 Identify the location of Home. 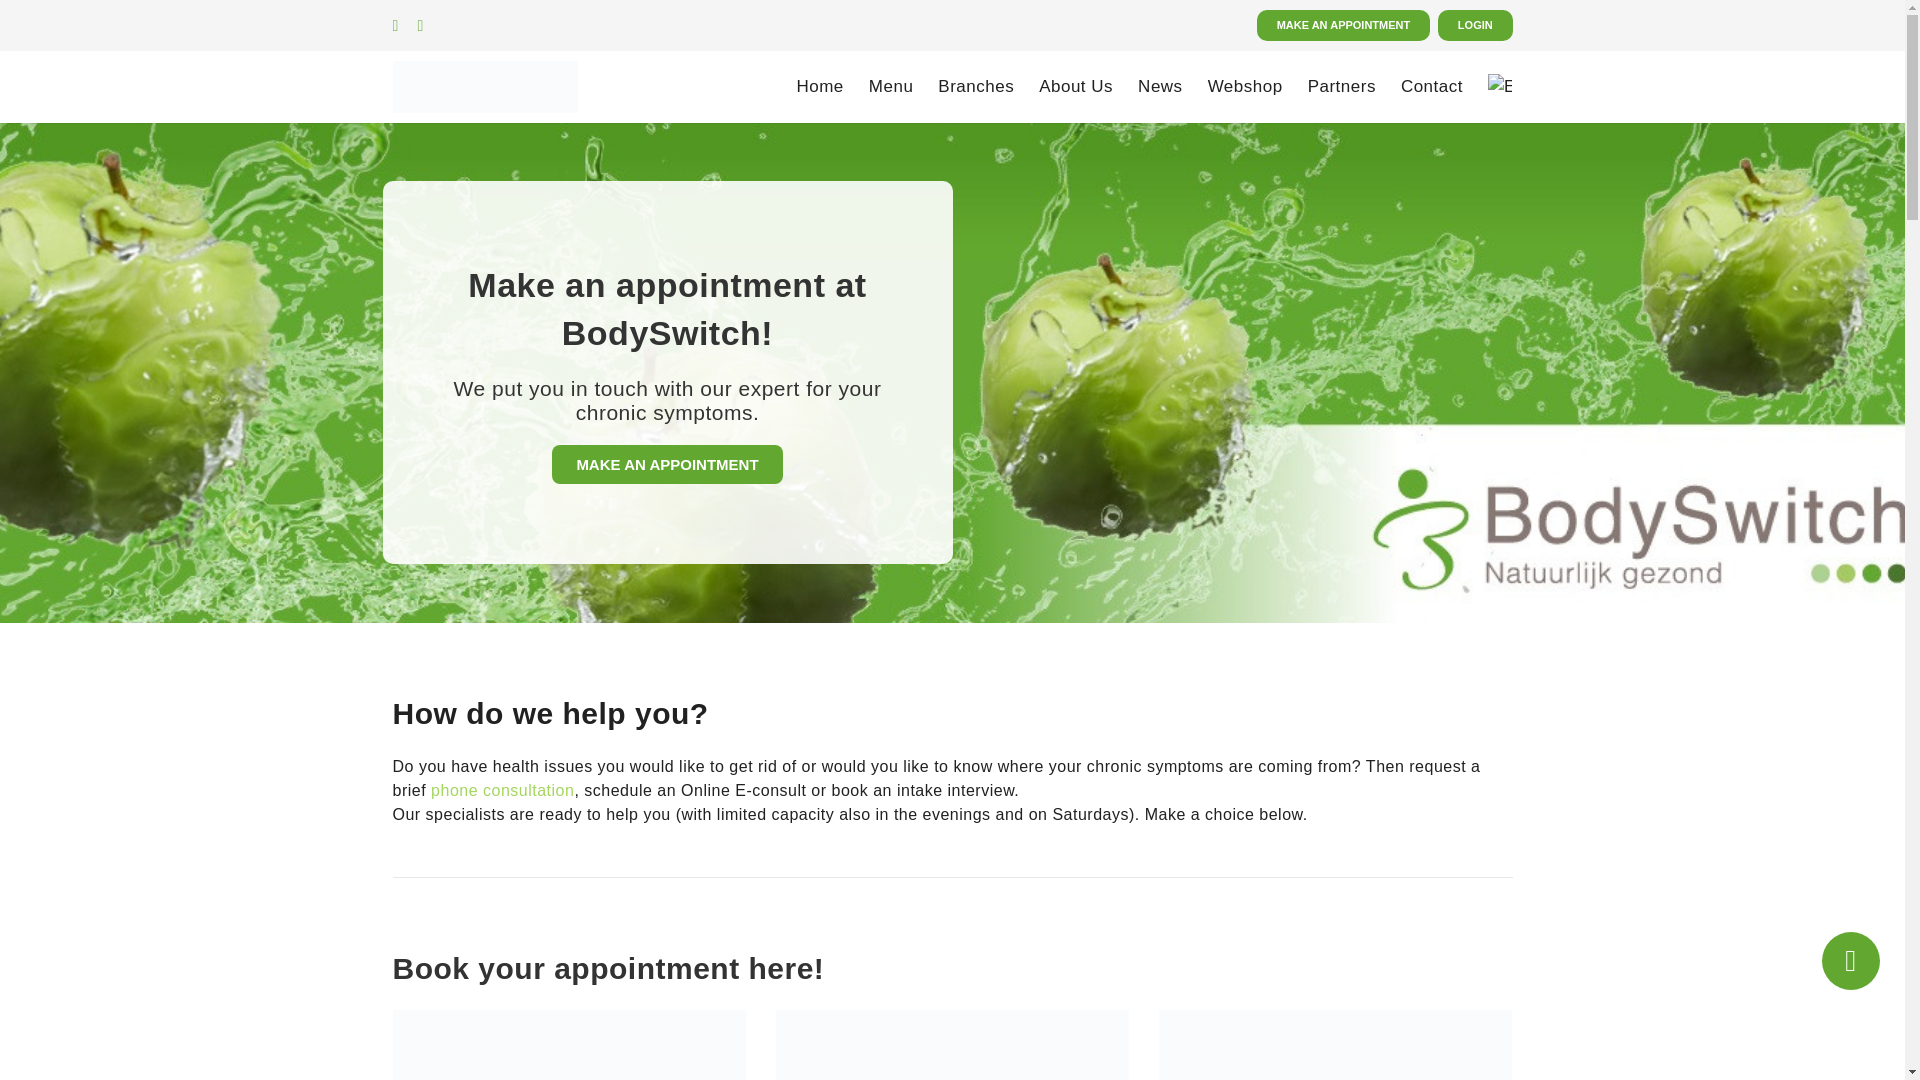
(819, 86).